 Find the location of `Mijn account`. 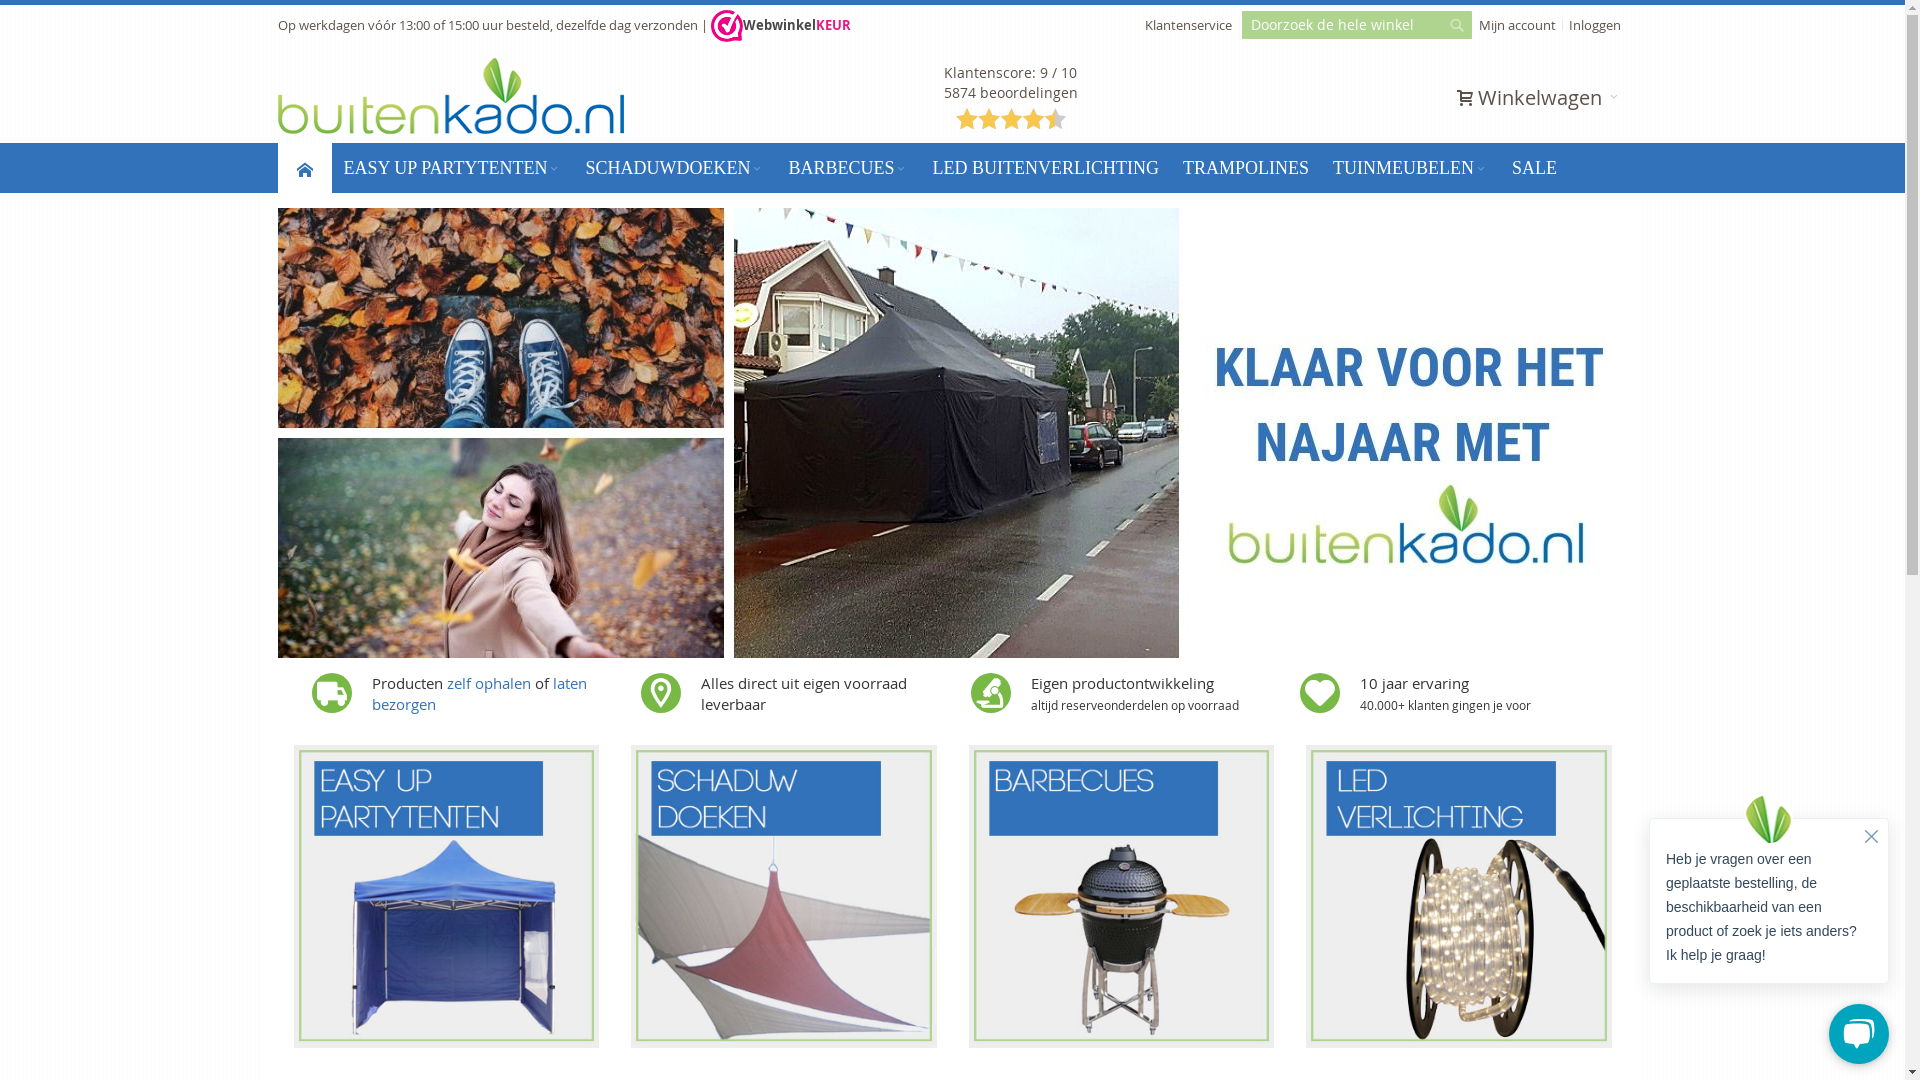

Mijn account is located at coordinates (1518, 25).